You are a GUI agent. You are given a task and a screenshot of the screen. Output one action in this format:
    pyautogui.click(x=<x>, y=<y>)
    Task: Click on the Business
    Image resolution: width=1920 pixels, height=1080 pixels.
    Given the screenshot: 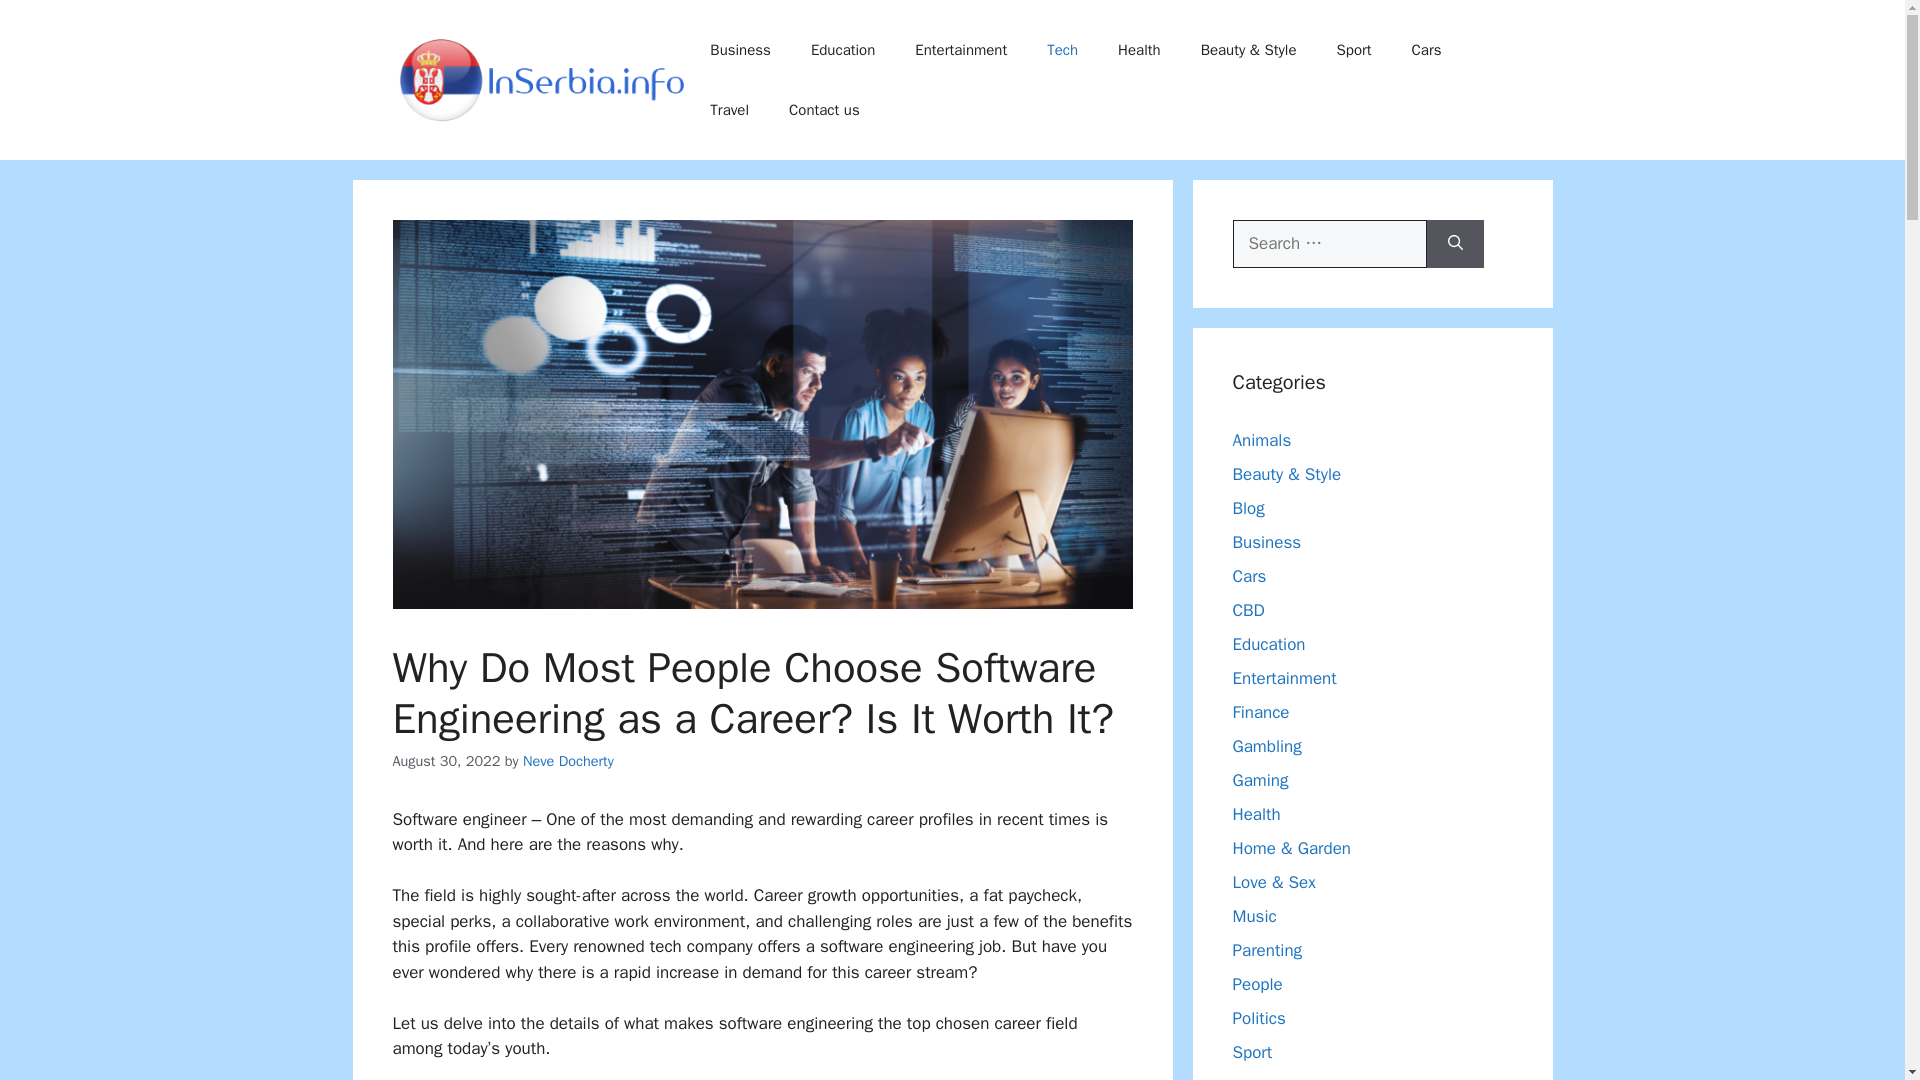 What is the action you would take?
    pyautogui.click(x=1266, y=542)
    